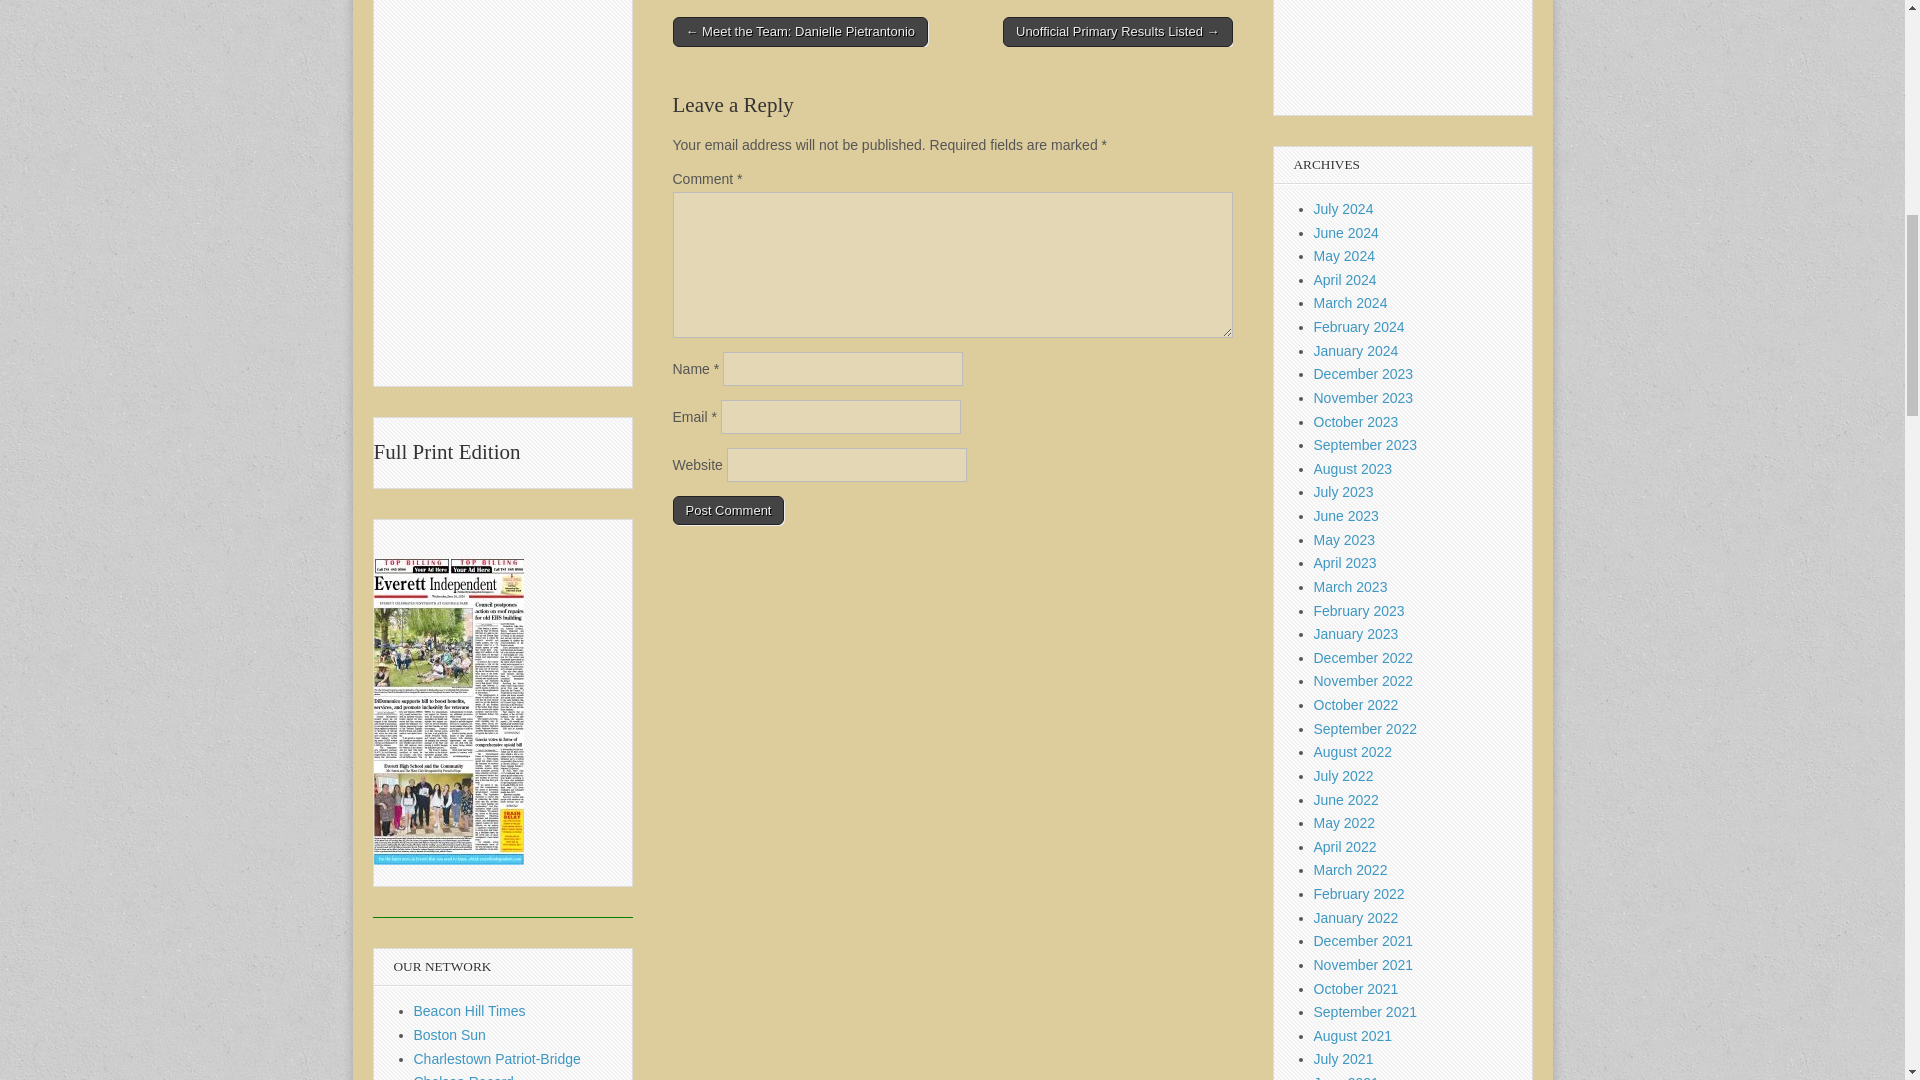  What do you see at coordinates (470, 1011) in the screenshot?
I see `Beacon Hill Times` at bounding box center [470, 1011].